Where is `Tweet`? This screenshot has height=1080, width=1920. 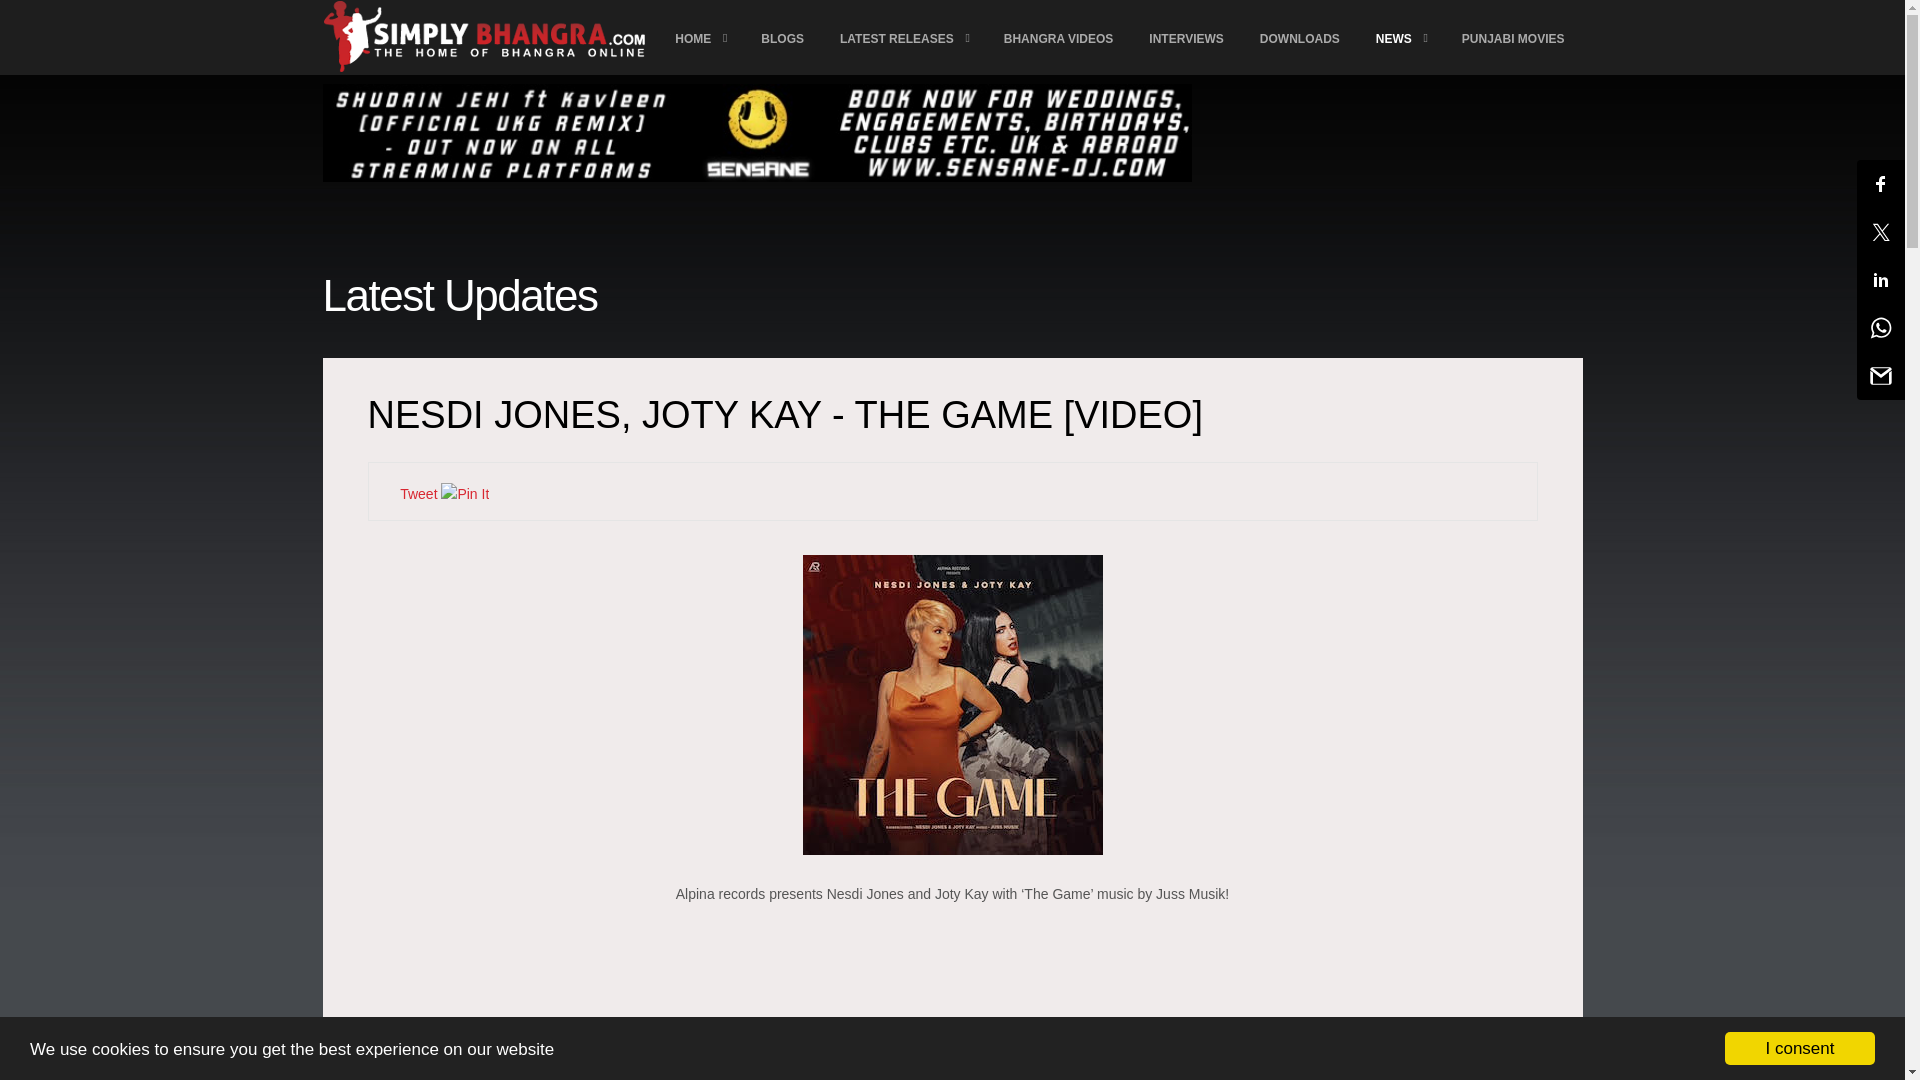 Tweet is located at coordinates (418, 494).